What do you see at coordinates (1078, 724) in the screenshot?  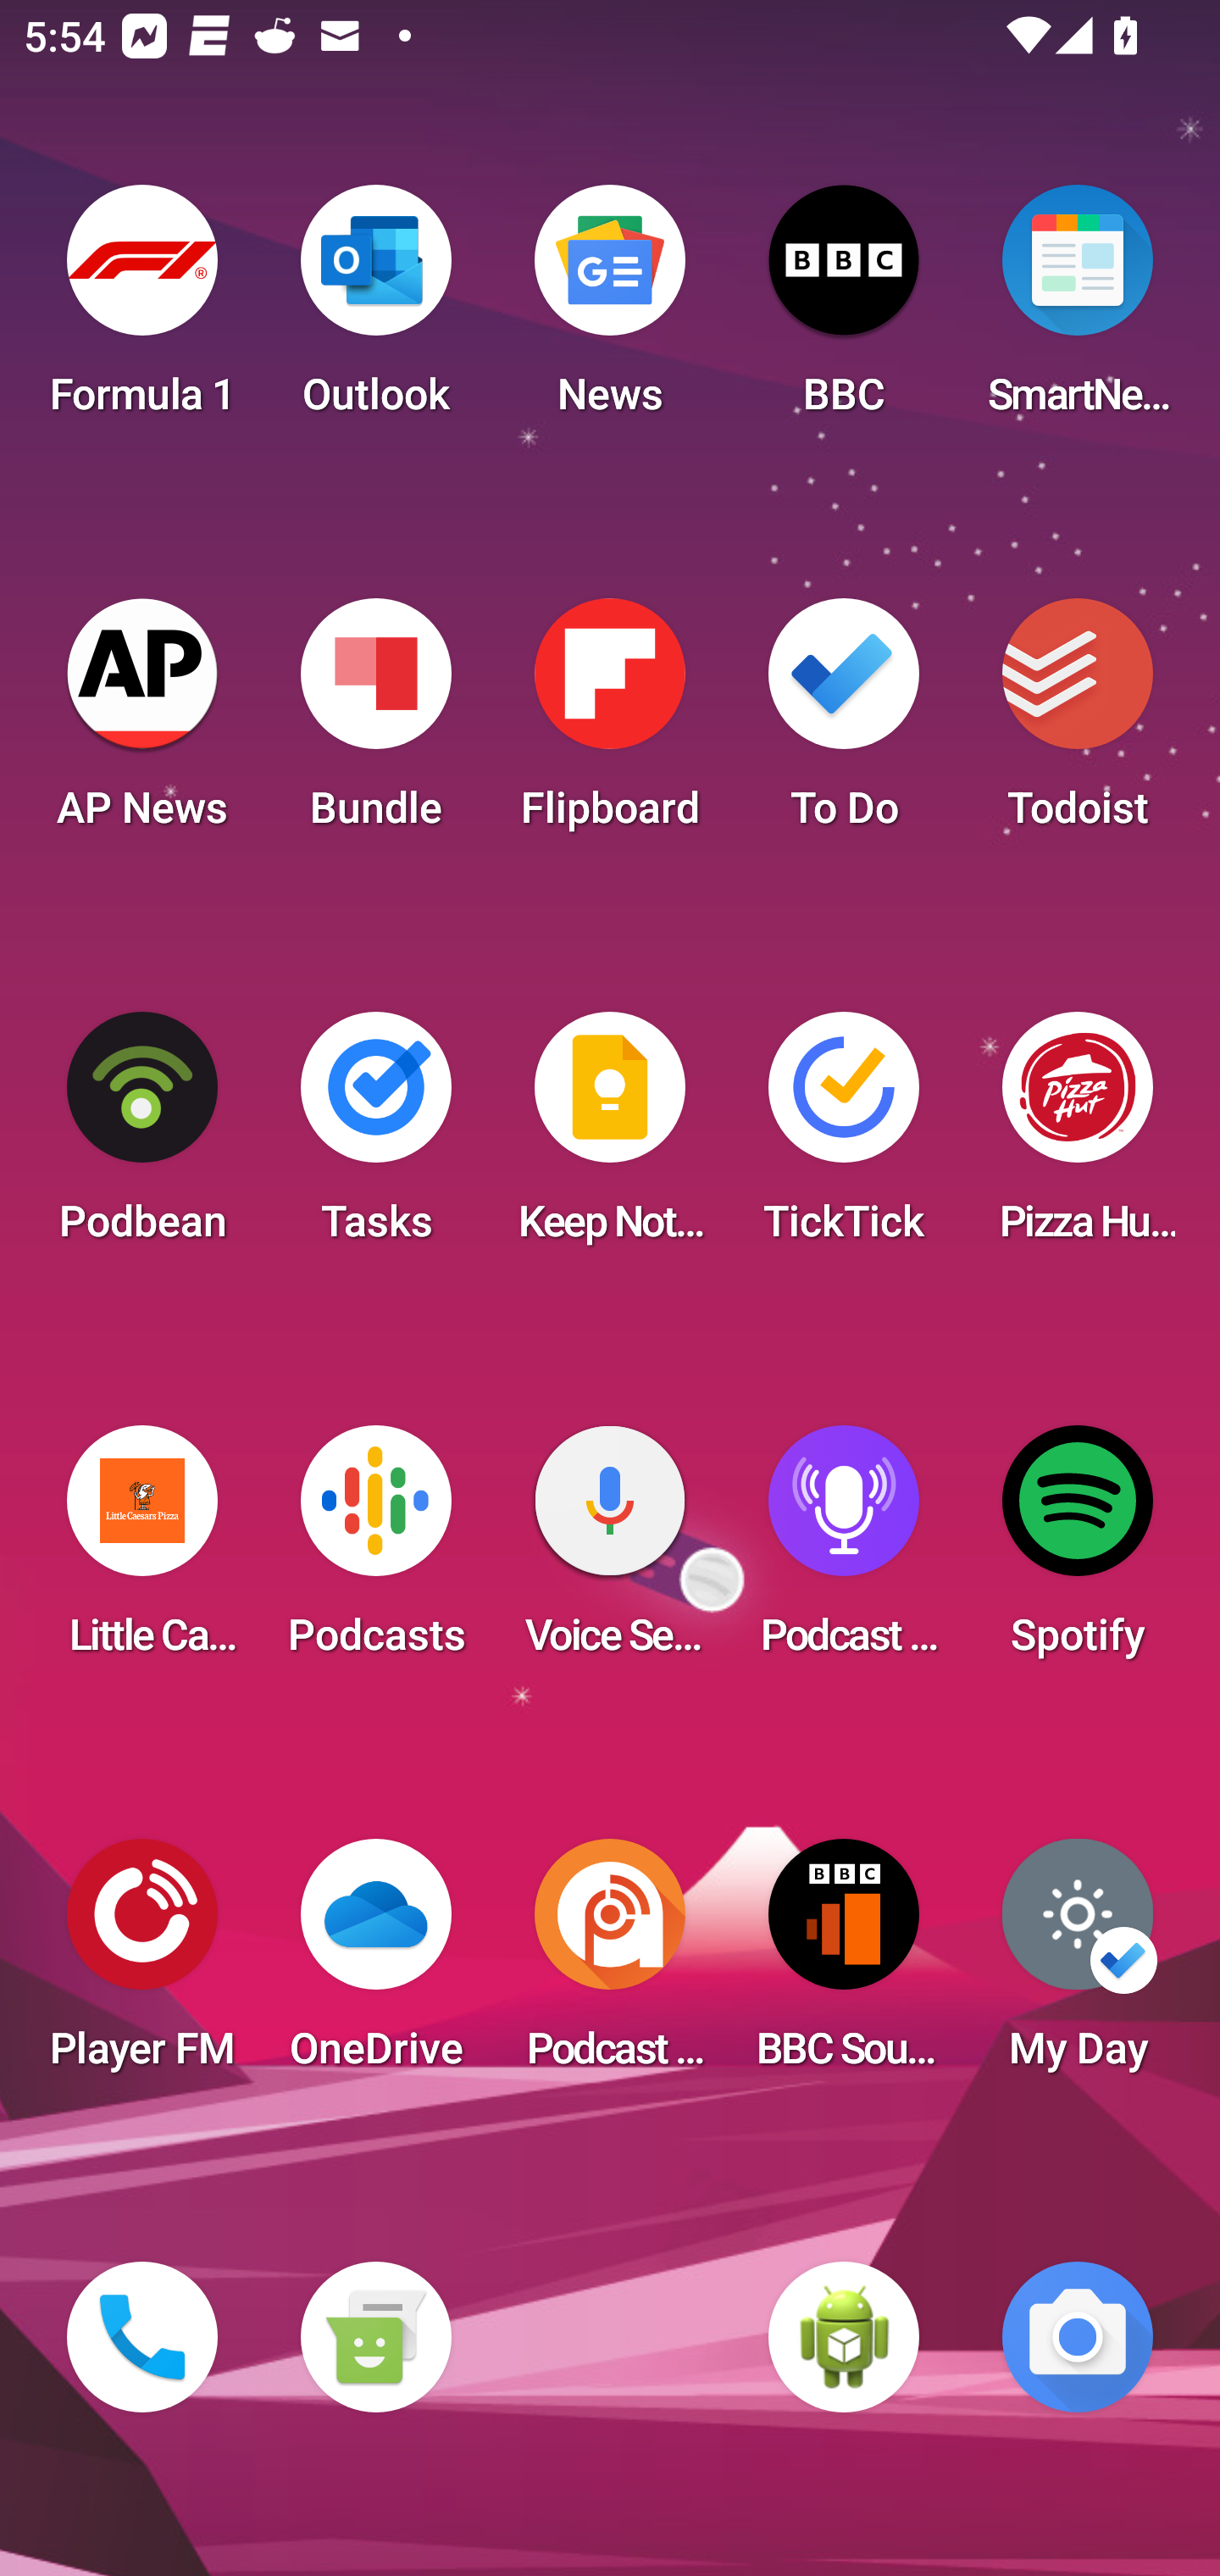 I see `Todoist` at bounding box center [1078, 724].